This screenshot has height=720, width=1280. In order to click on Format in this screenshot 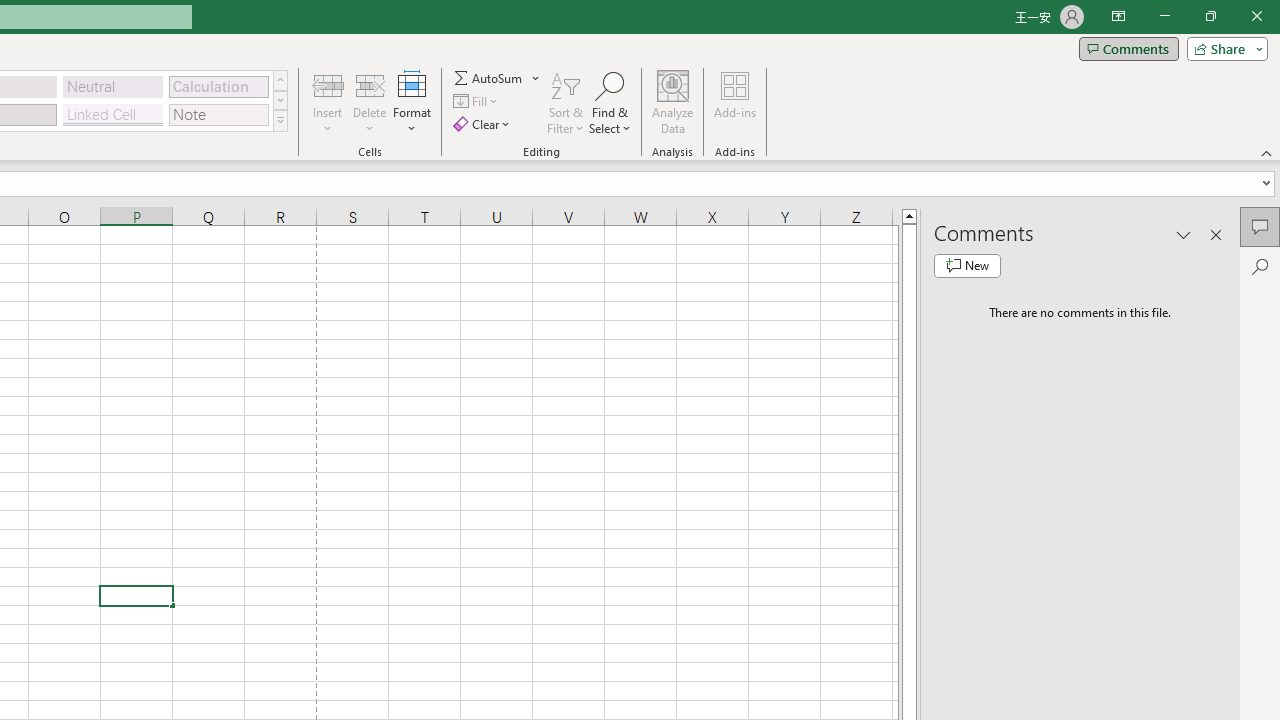, I will do `click(412, 102)`.